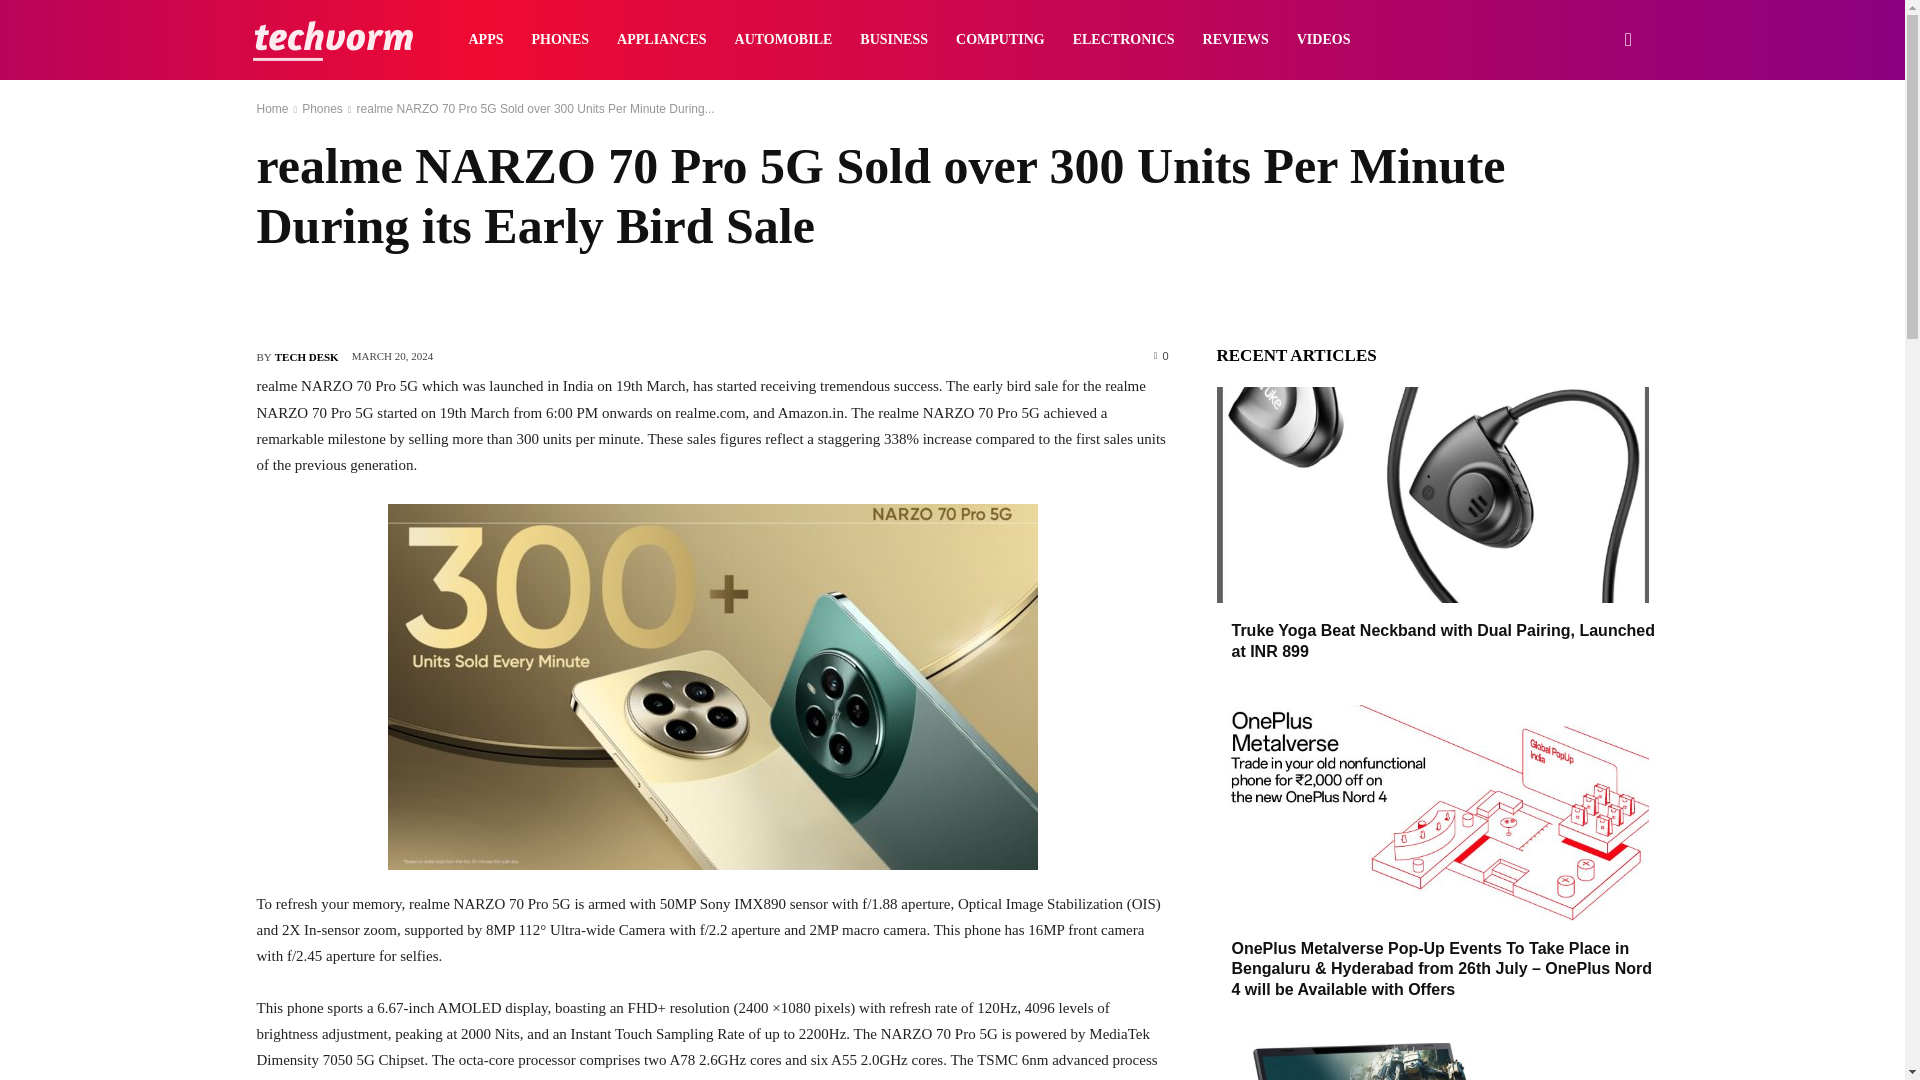  Describe the element at coordinates (1161, 354) in the screenshot. I see `0` at that location.